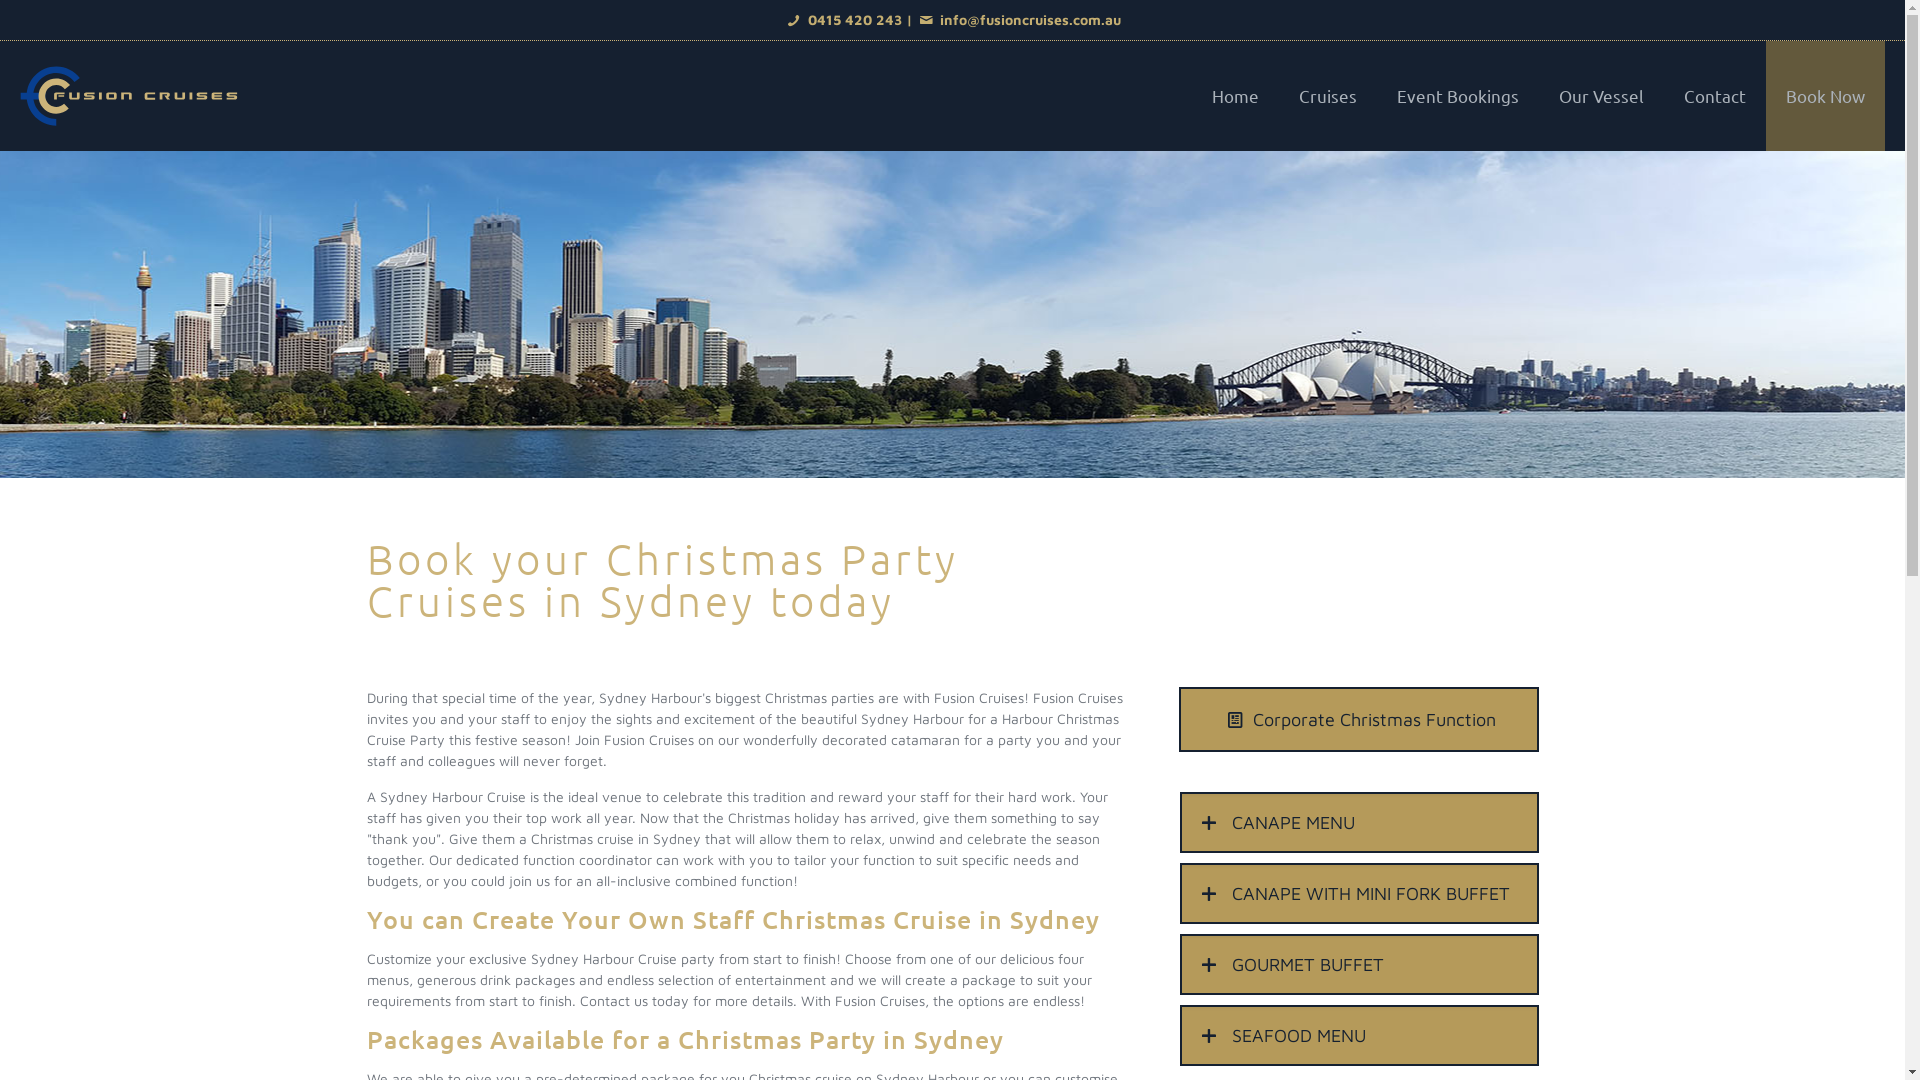 Image resolution: width=1920 pixels, height=1080 pixels. I want to click on Contact, so click(1715, 96).